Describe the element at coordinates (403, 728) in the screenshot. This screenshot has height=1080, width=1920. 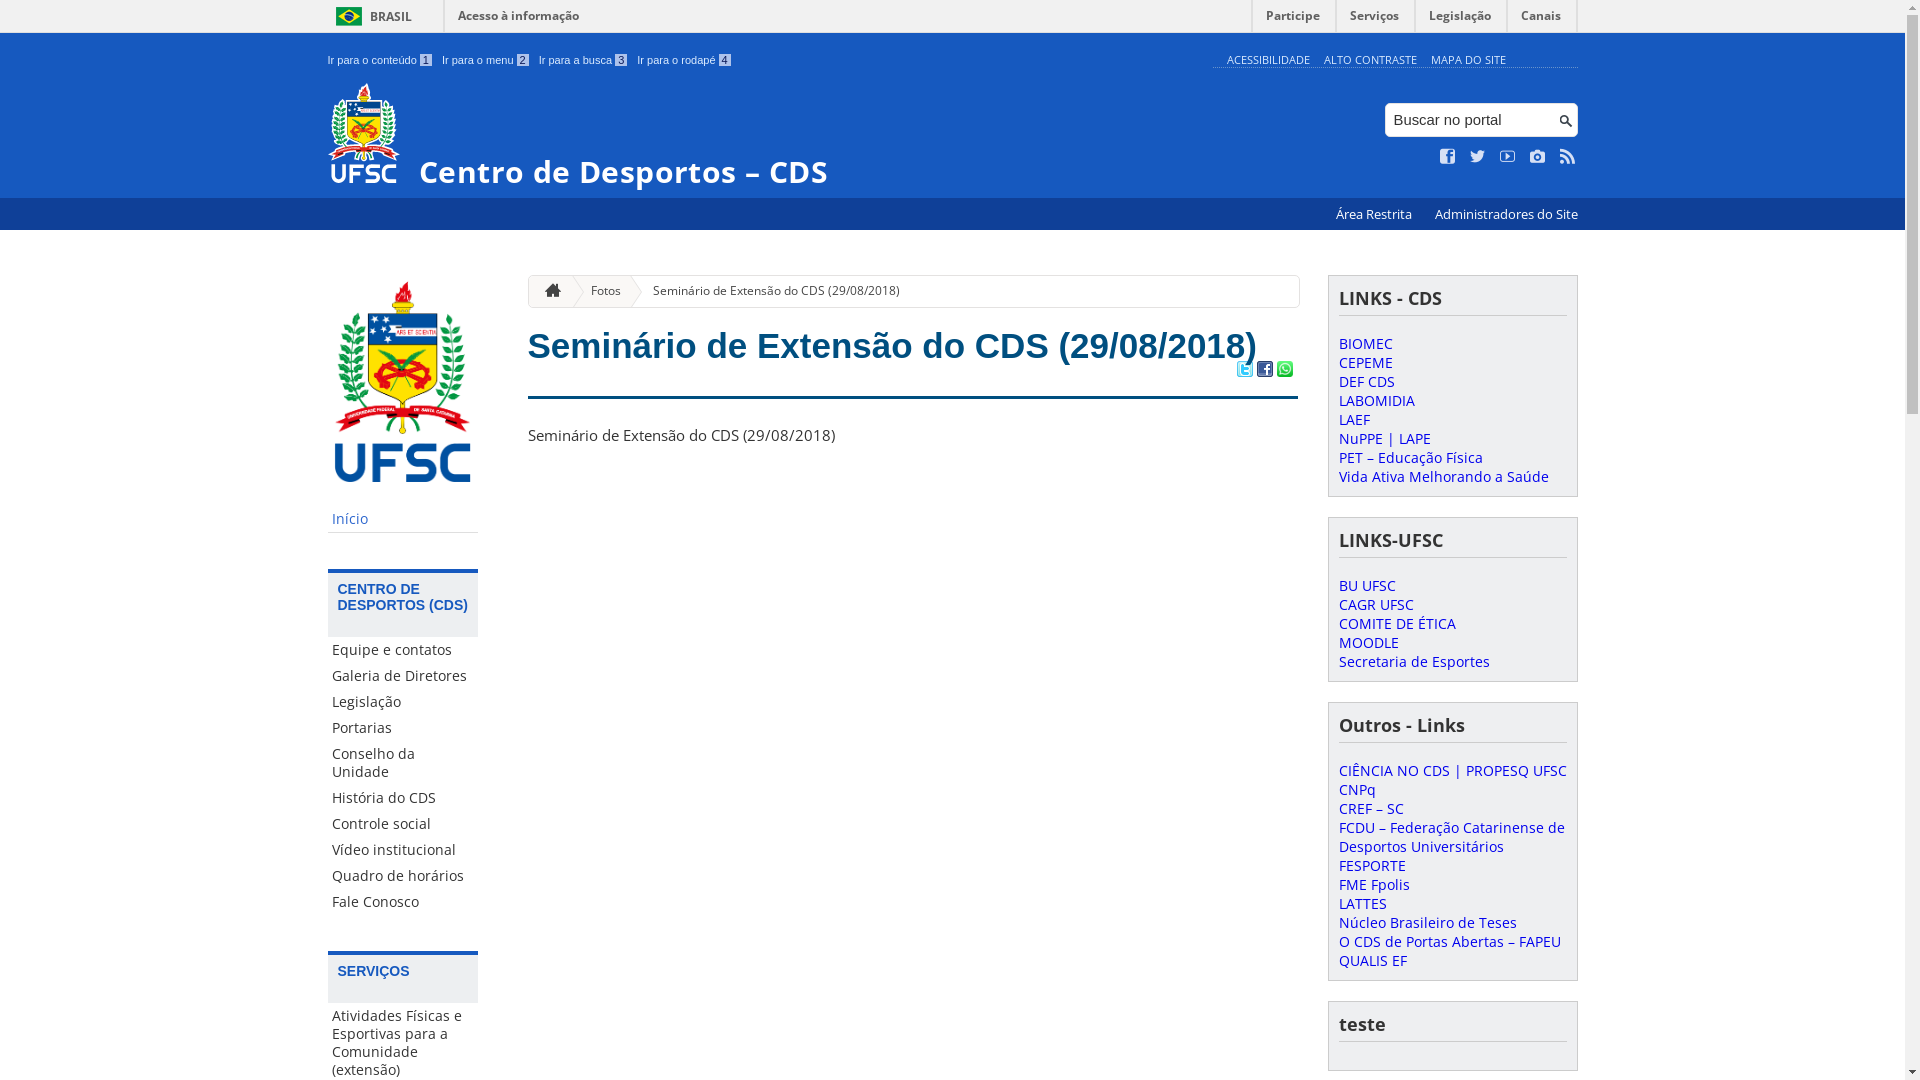
I see `Portarias` at that location.